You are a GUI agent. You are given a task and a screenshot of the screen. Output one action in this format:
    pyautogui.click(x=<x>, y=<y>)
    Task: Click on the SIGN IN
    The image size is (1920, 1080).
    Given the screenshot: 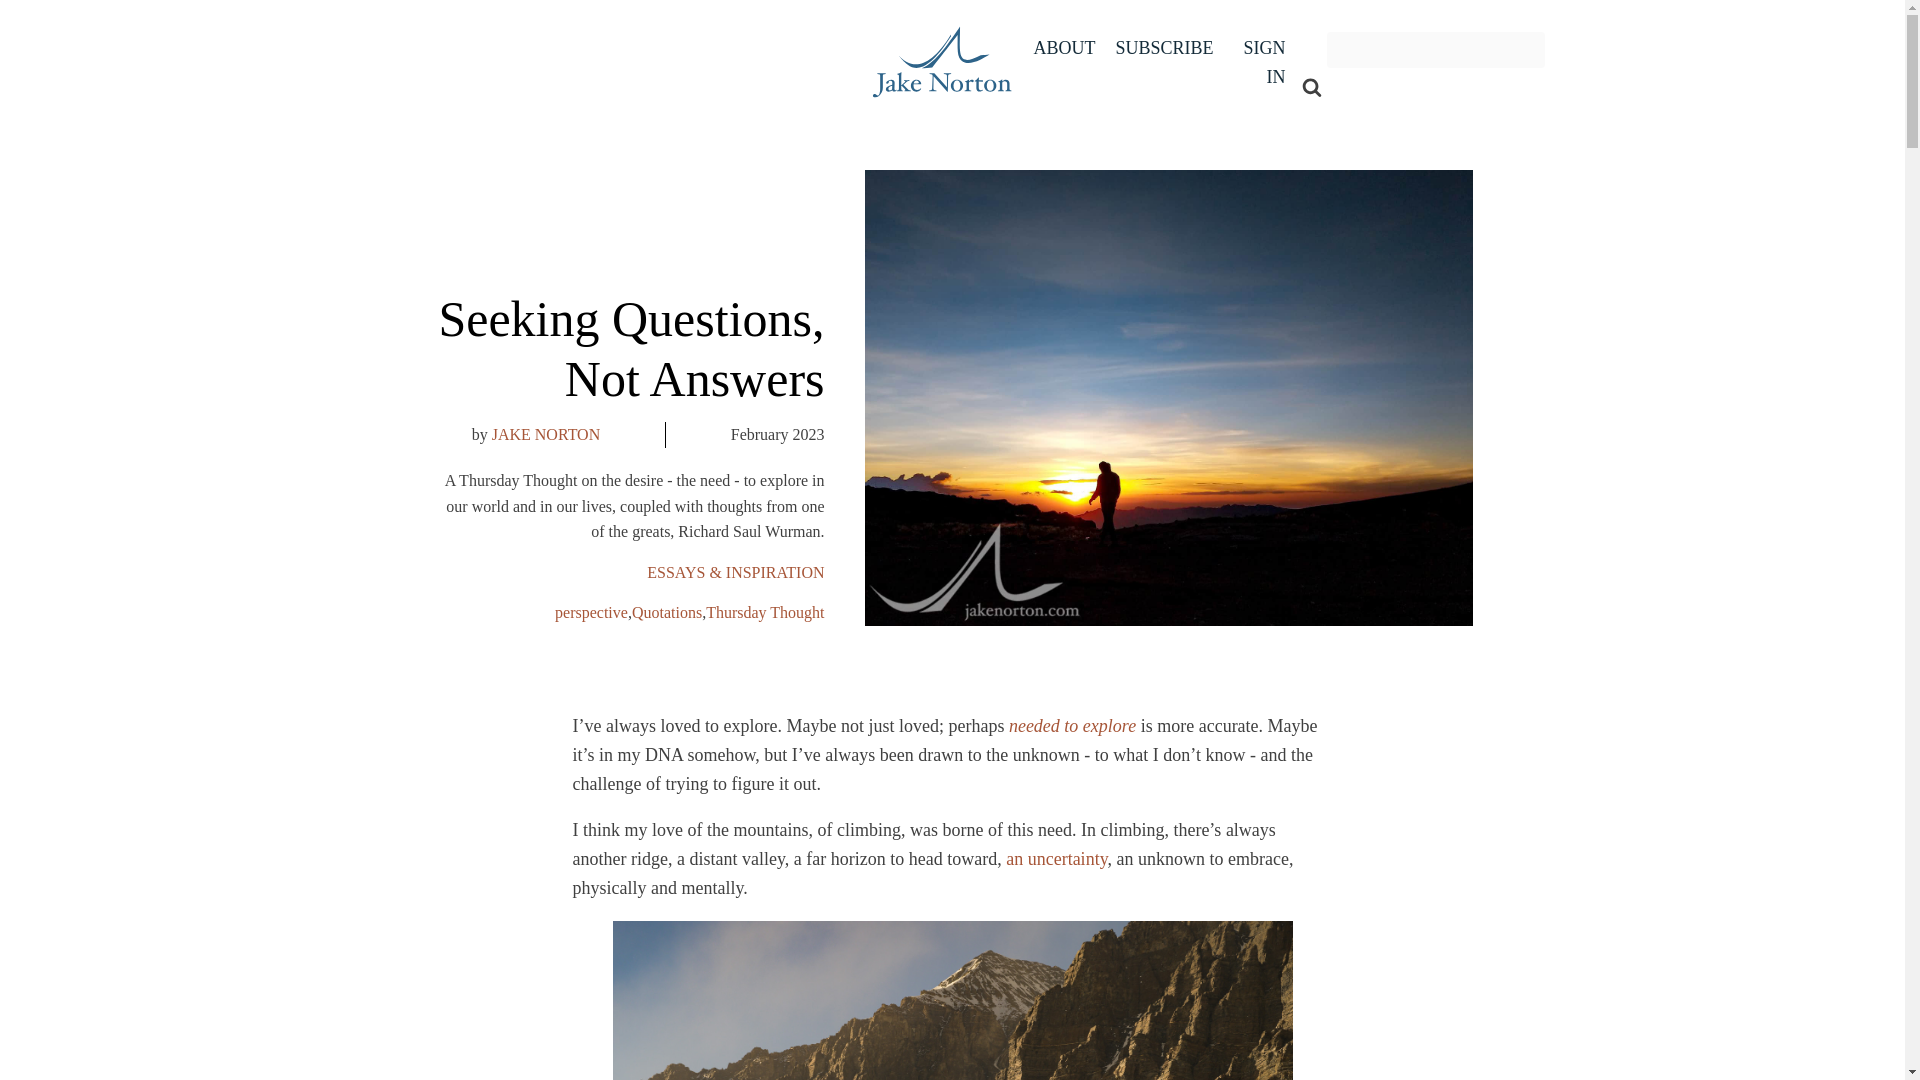 What is the action you would take?
    pyautogui.click(x=1260, y=62)
    